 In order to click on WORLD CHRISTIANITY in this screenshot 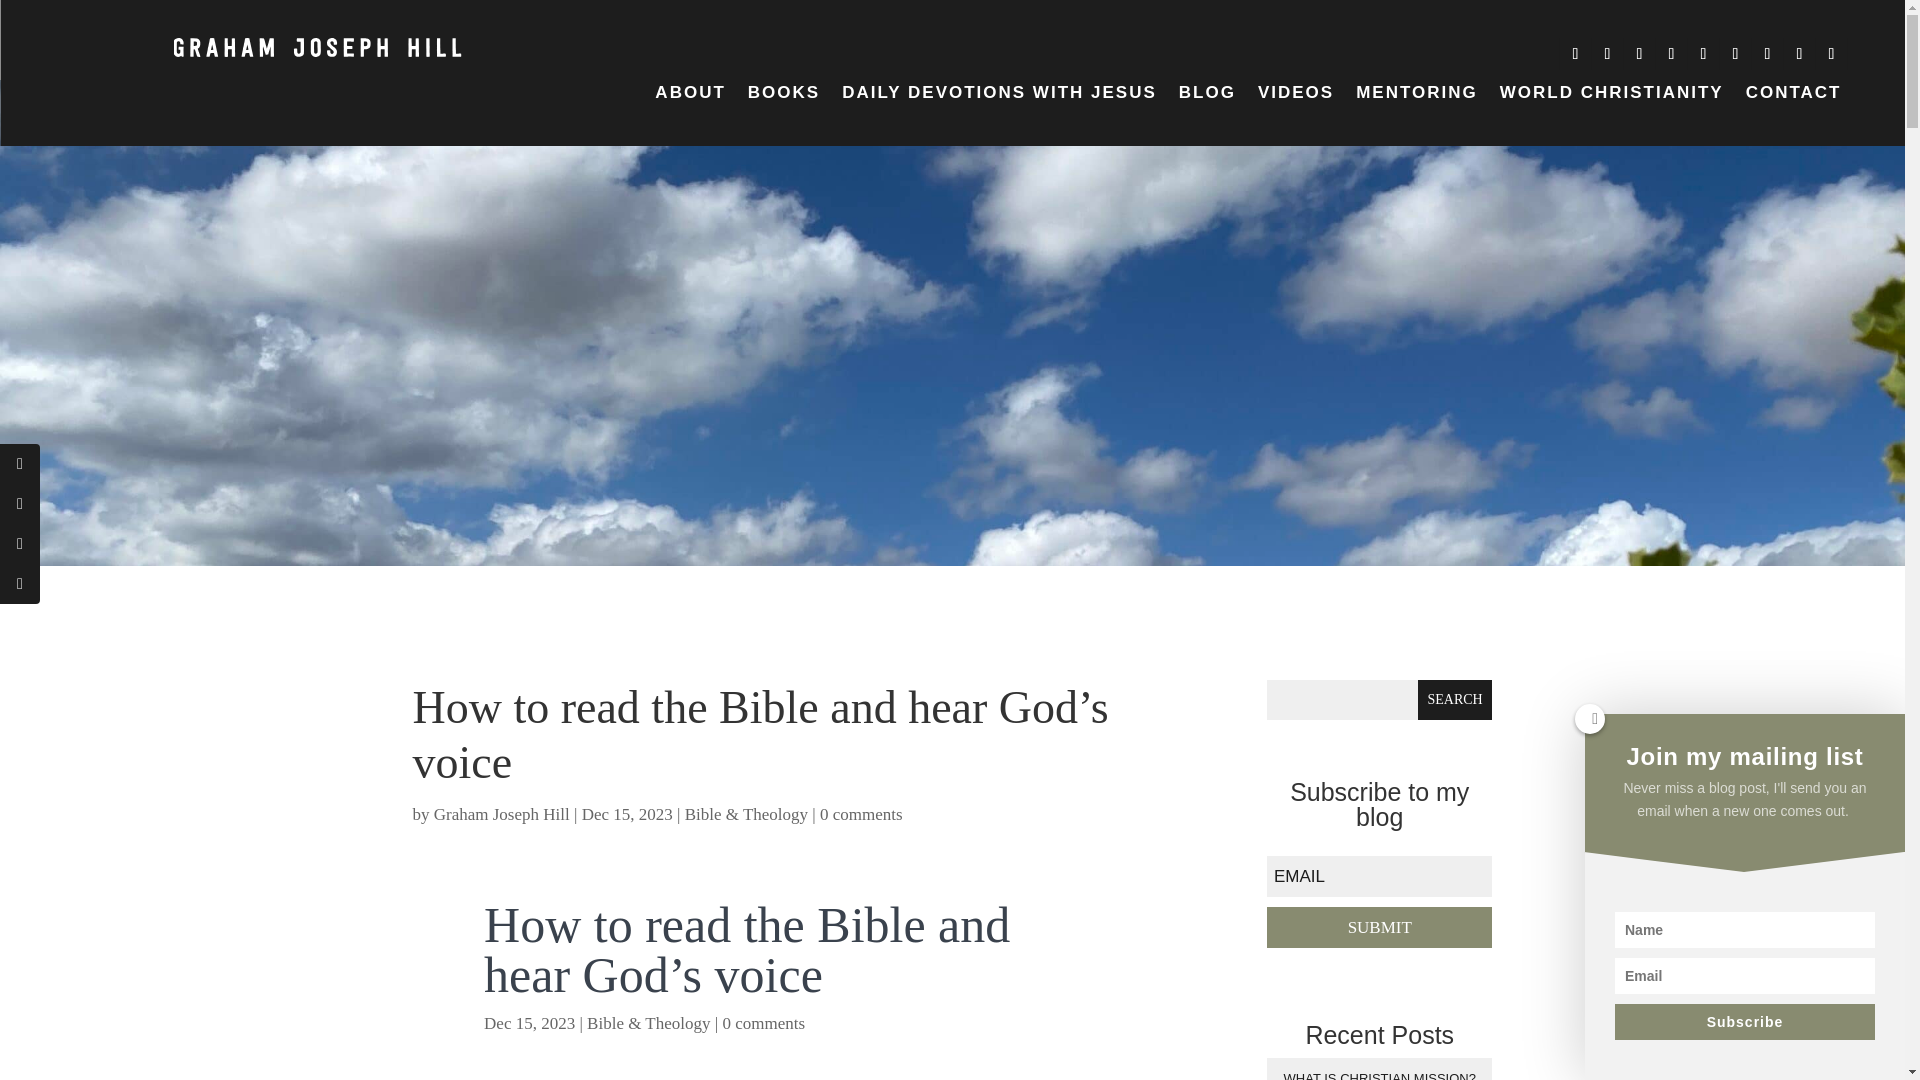, I will do `click(1612, 97)`.